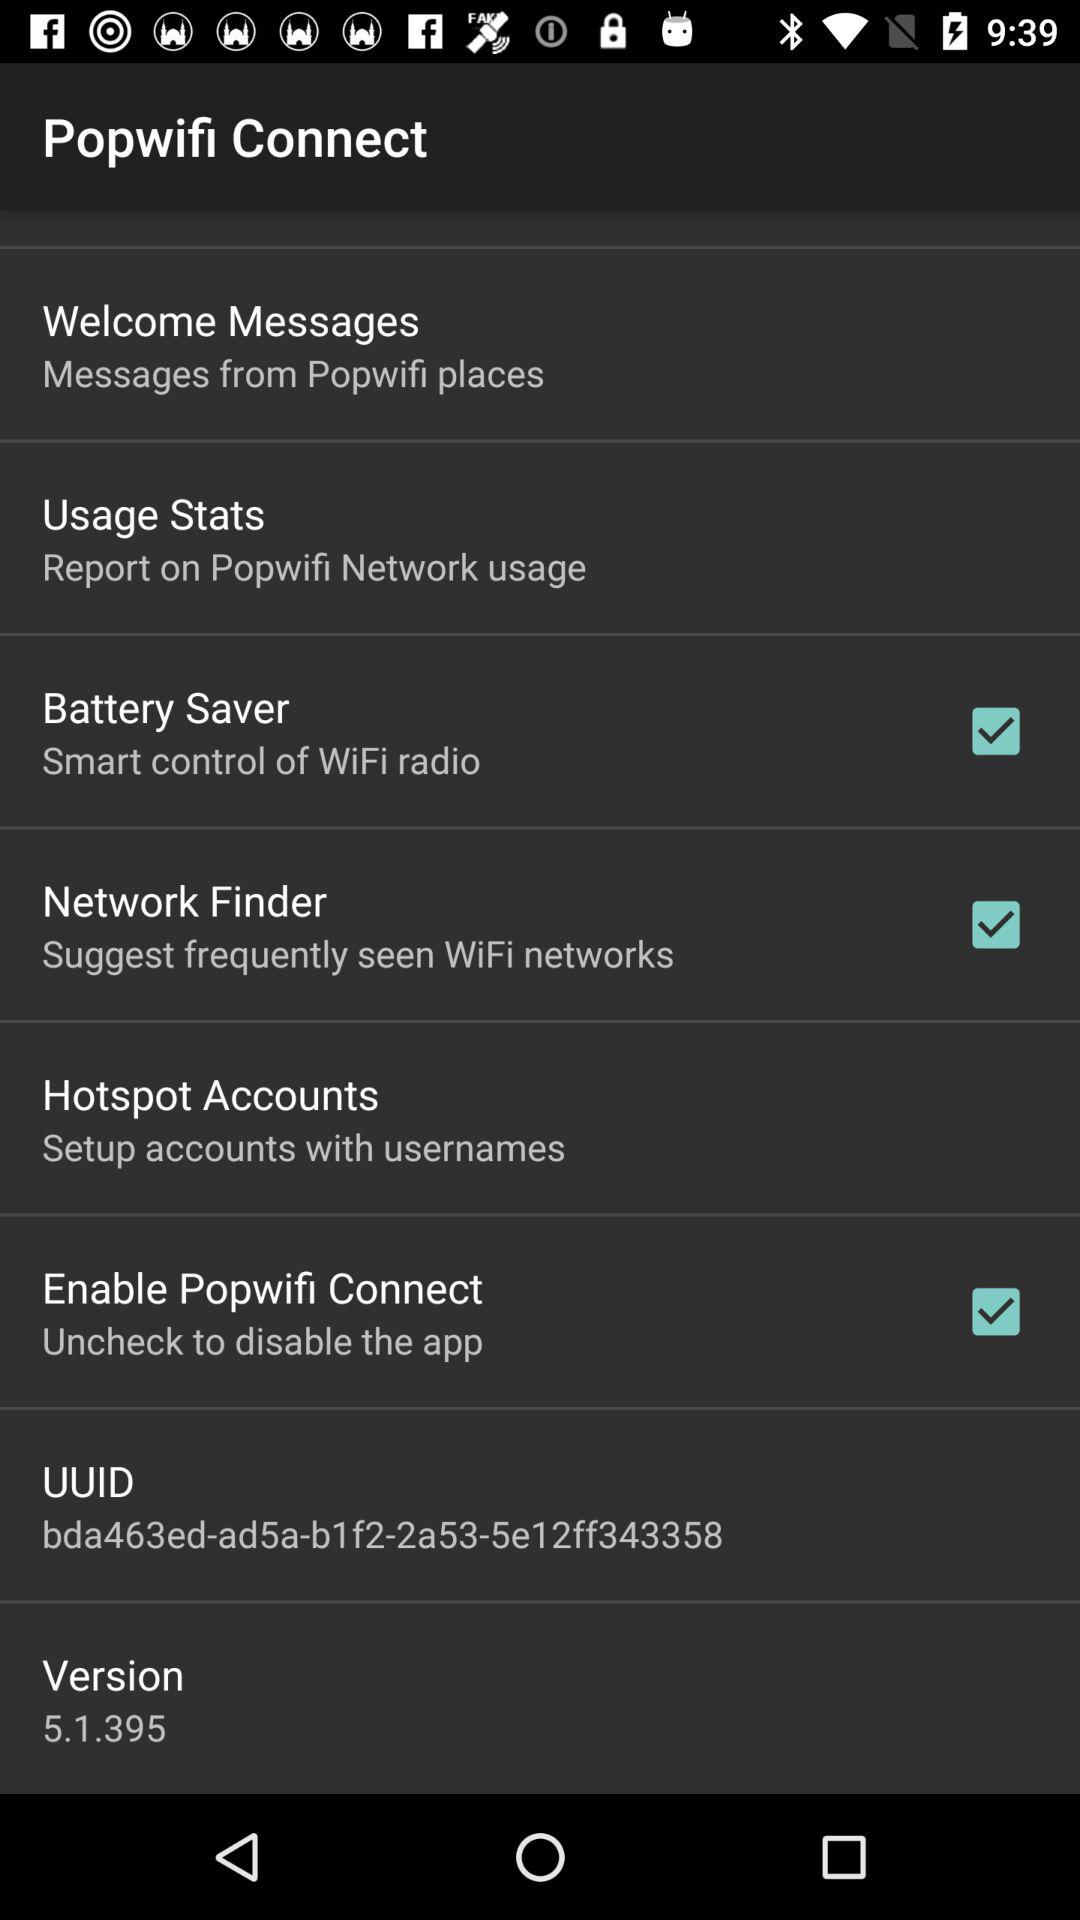 This screenshot has height=1920, width=1080. I want to click on swipe until the usage stats item, so click(154, 512).